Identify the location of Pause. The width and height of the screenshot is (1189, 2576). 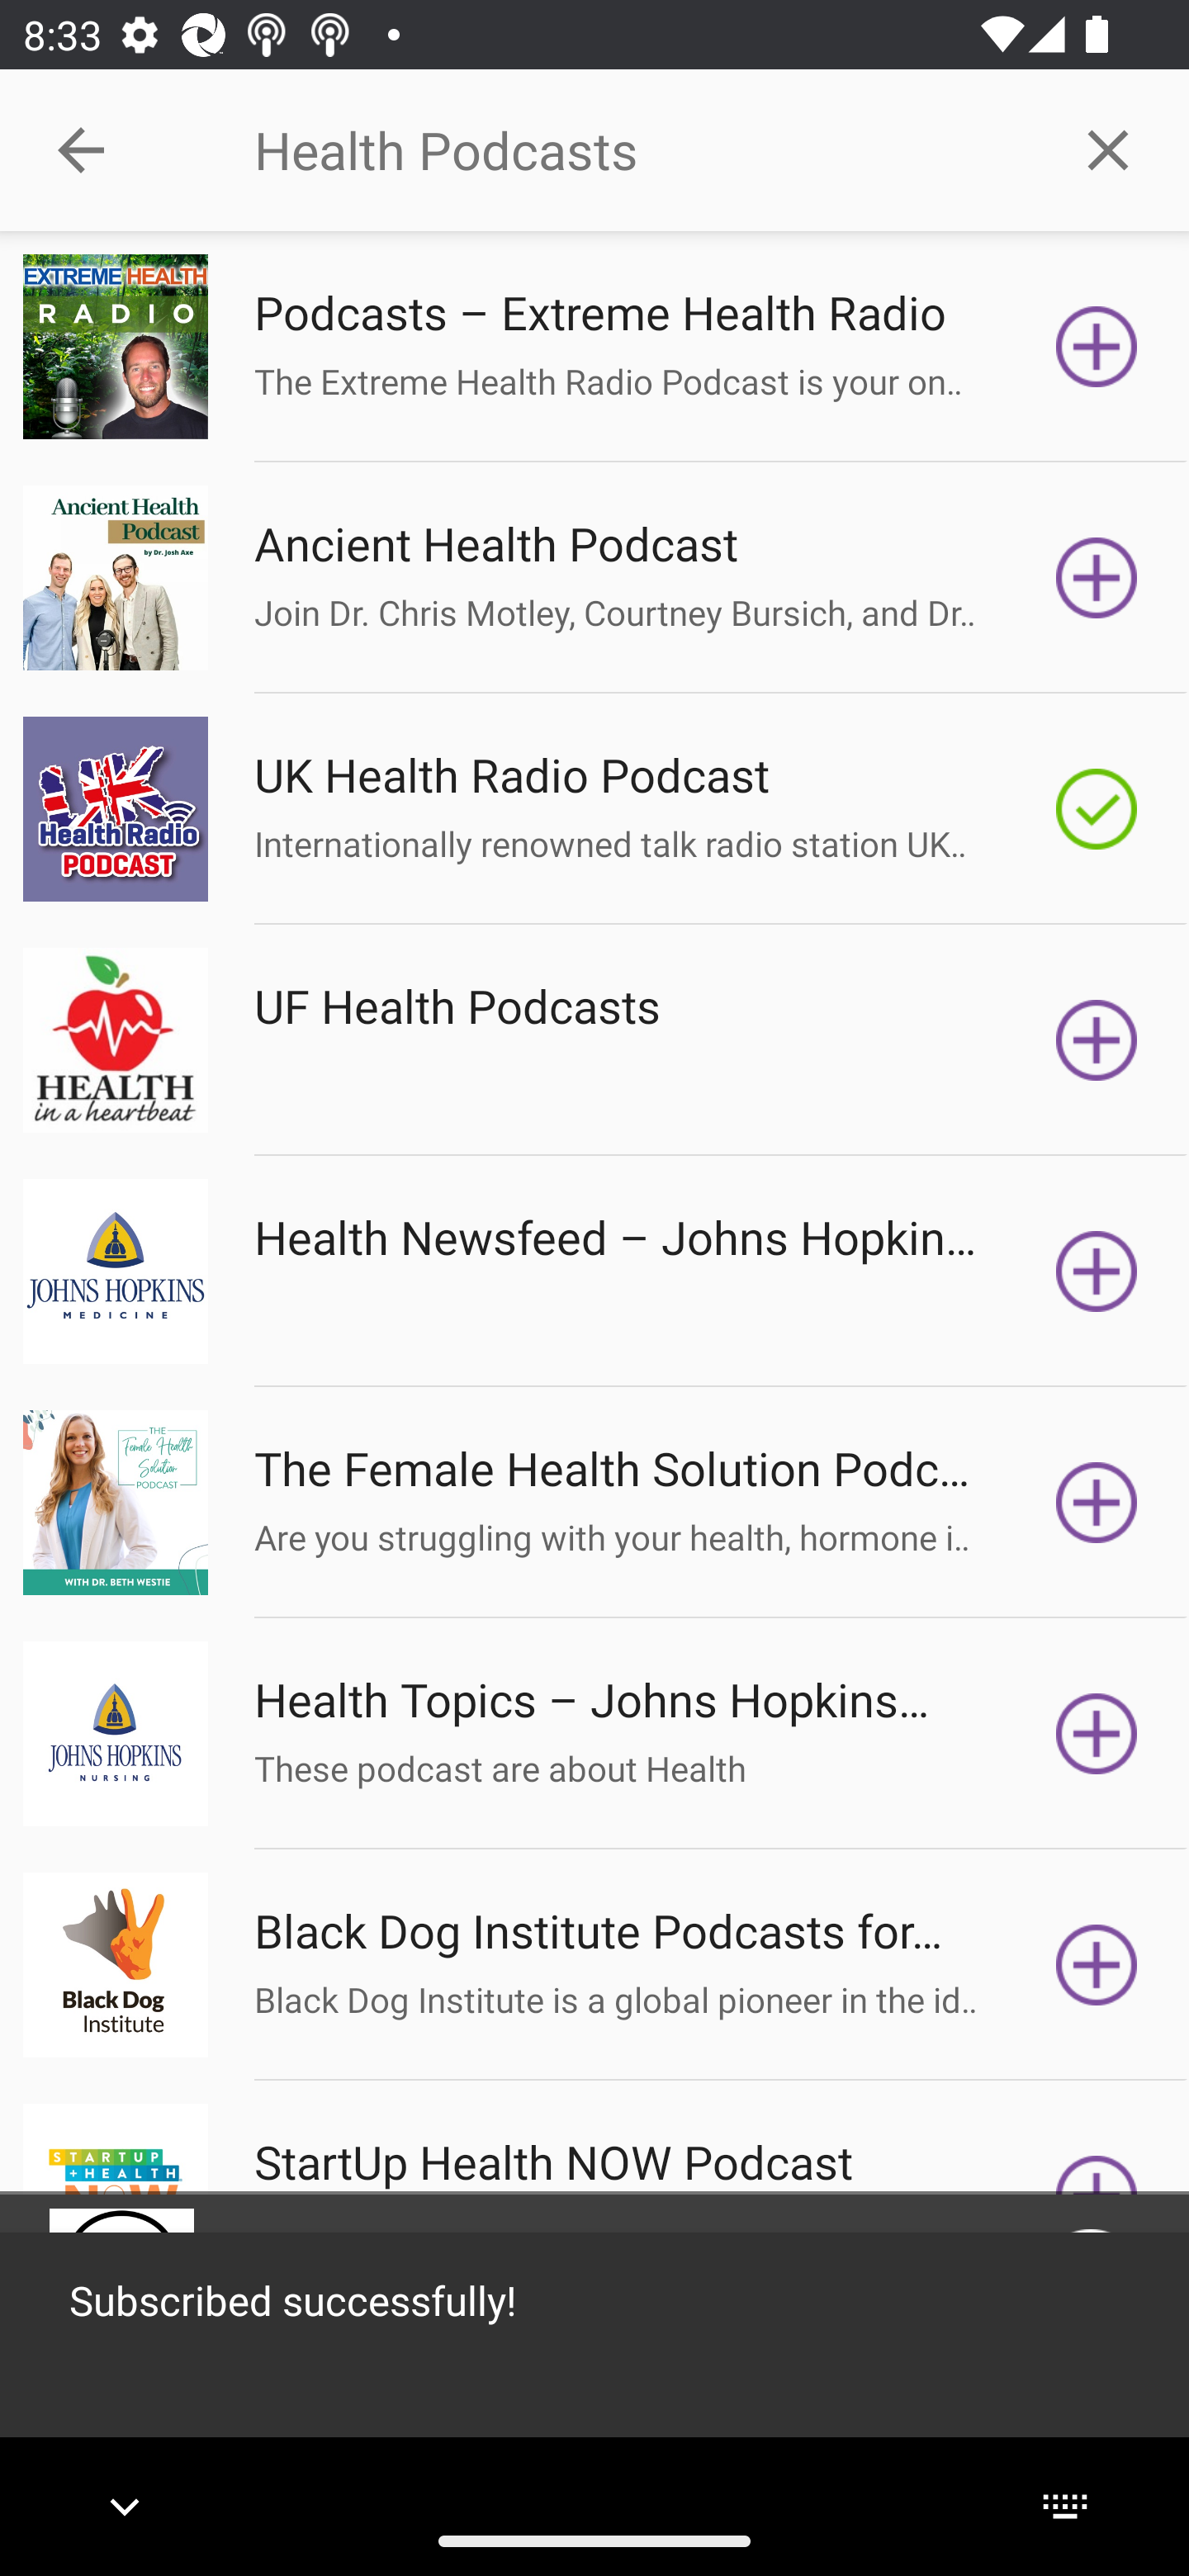
(1090, 2280).